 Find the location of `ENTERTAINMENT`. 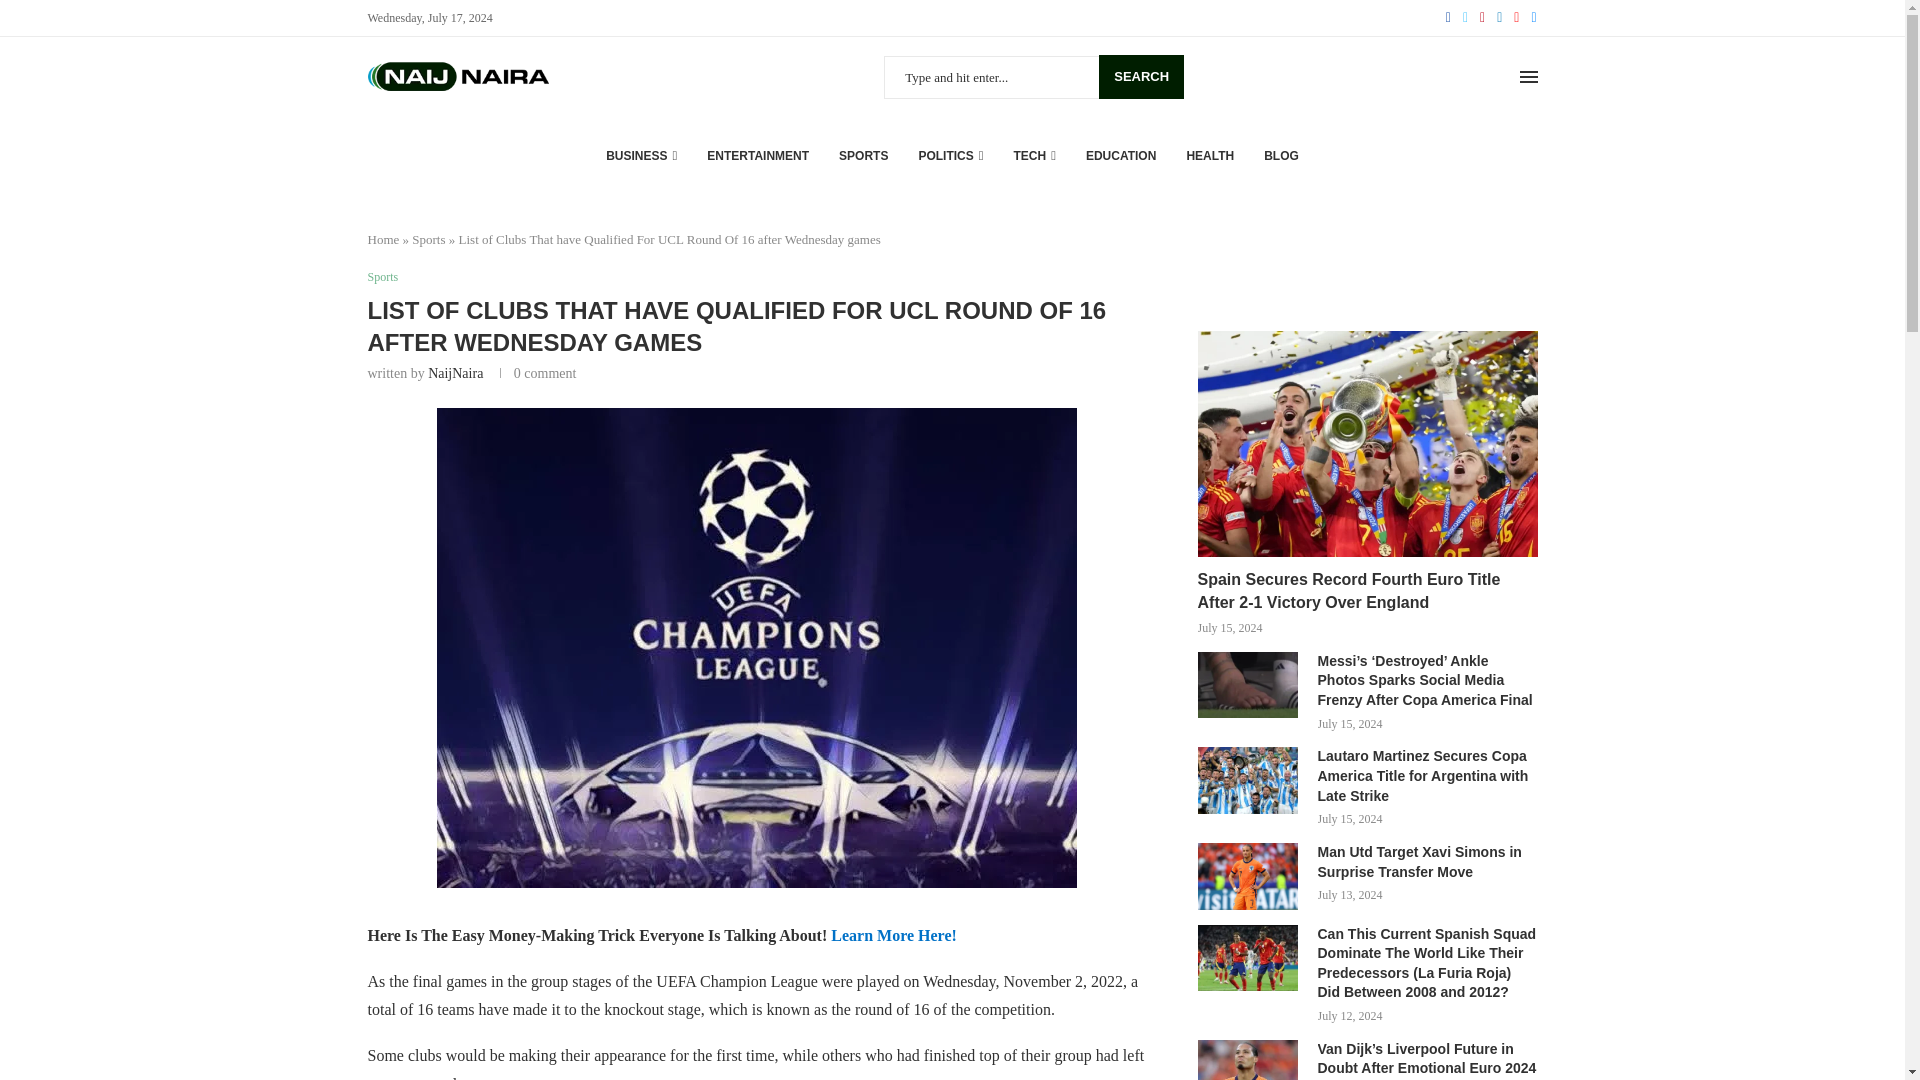

ENTERTAINMENT is located at coordinates (757, 156).